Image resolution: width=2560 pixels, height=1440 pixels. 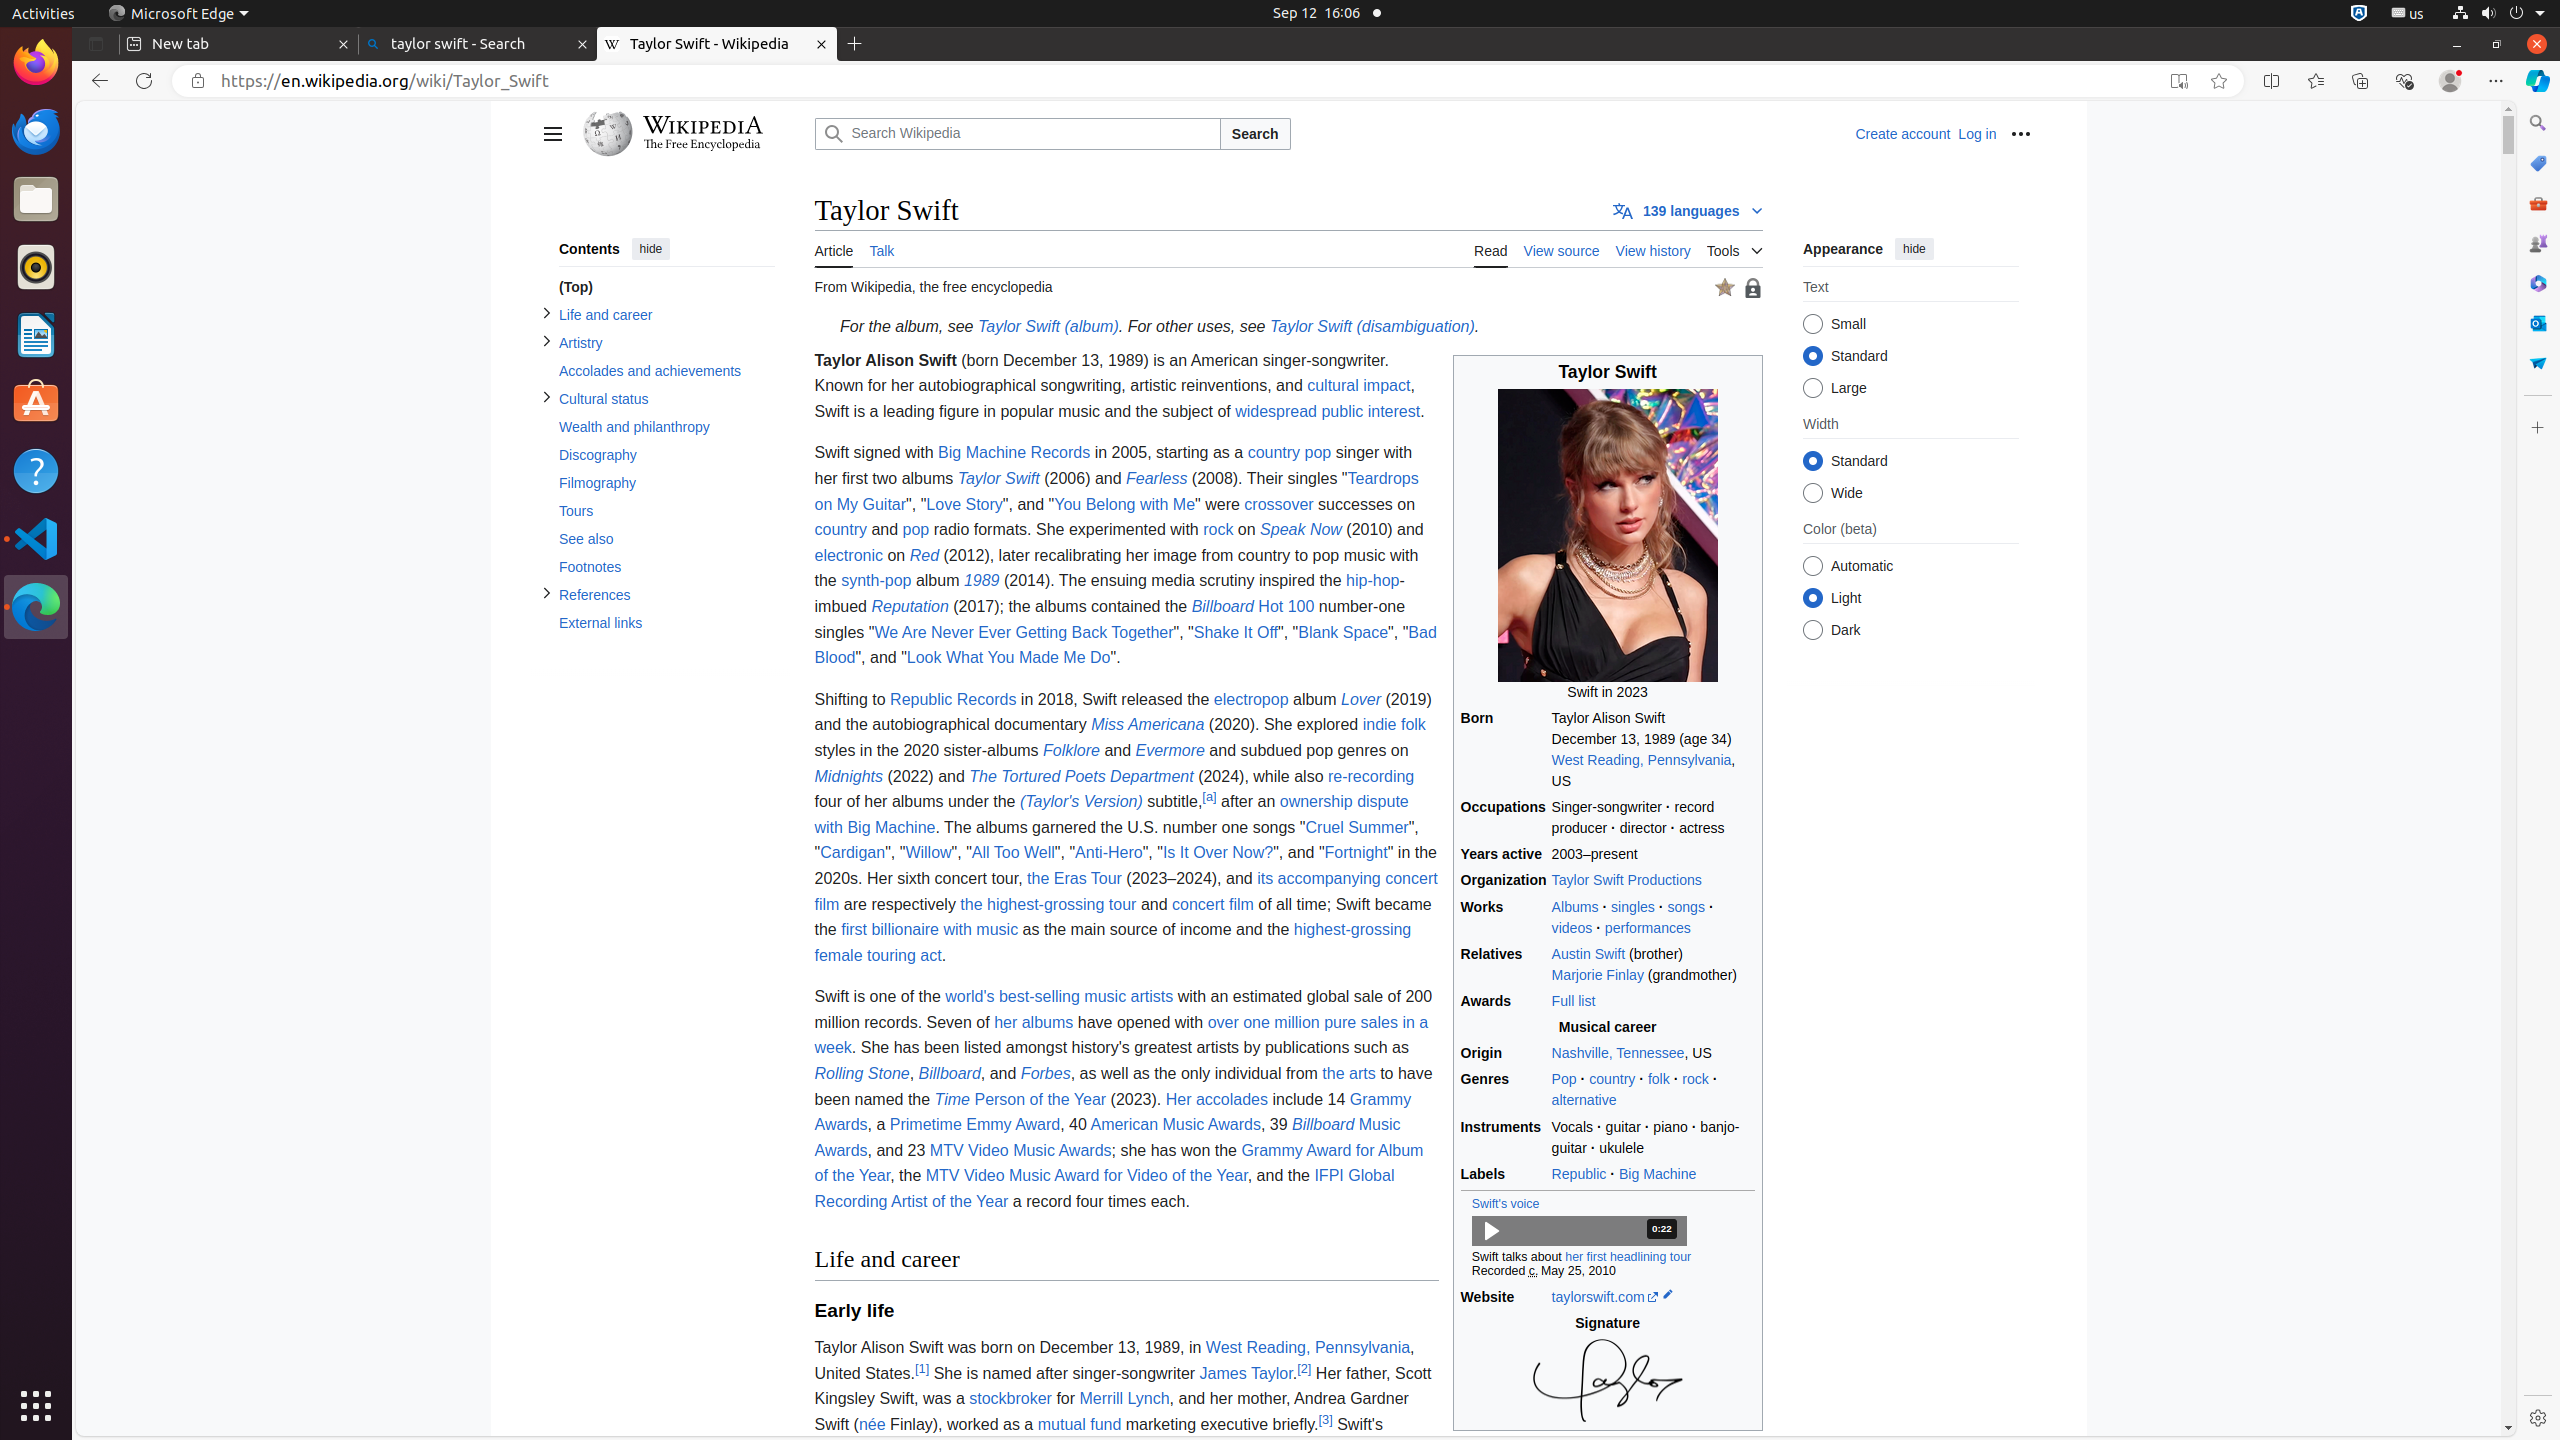 What do you see at coordinates (2272, 81) in the screenshot?
I see `Split screen` at bounding box center [2272, 81].